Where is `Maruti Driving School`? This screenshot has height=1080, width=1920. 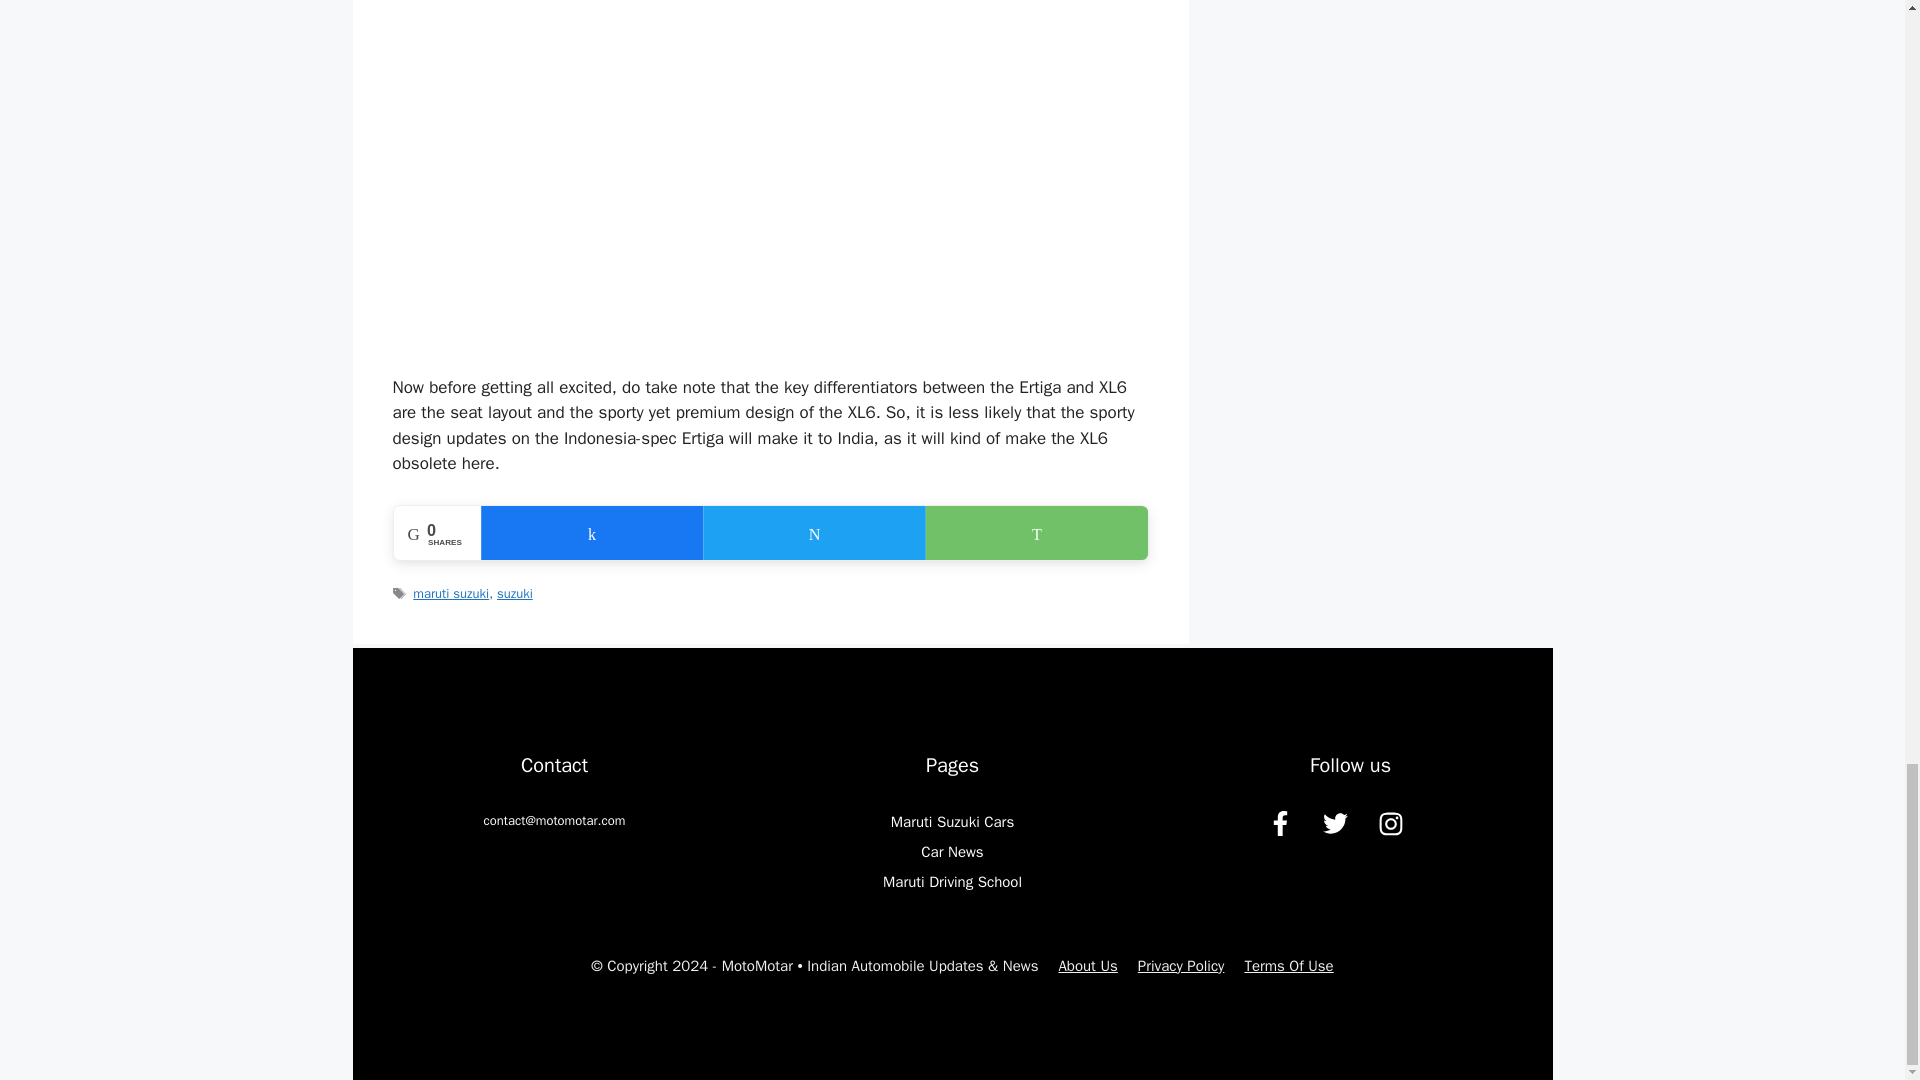 Maruti Driving School is located at coordinates (952, 882).